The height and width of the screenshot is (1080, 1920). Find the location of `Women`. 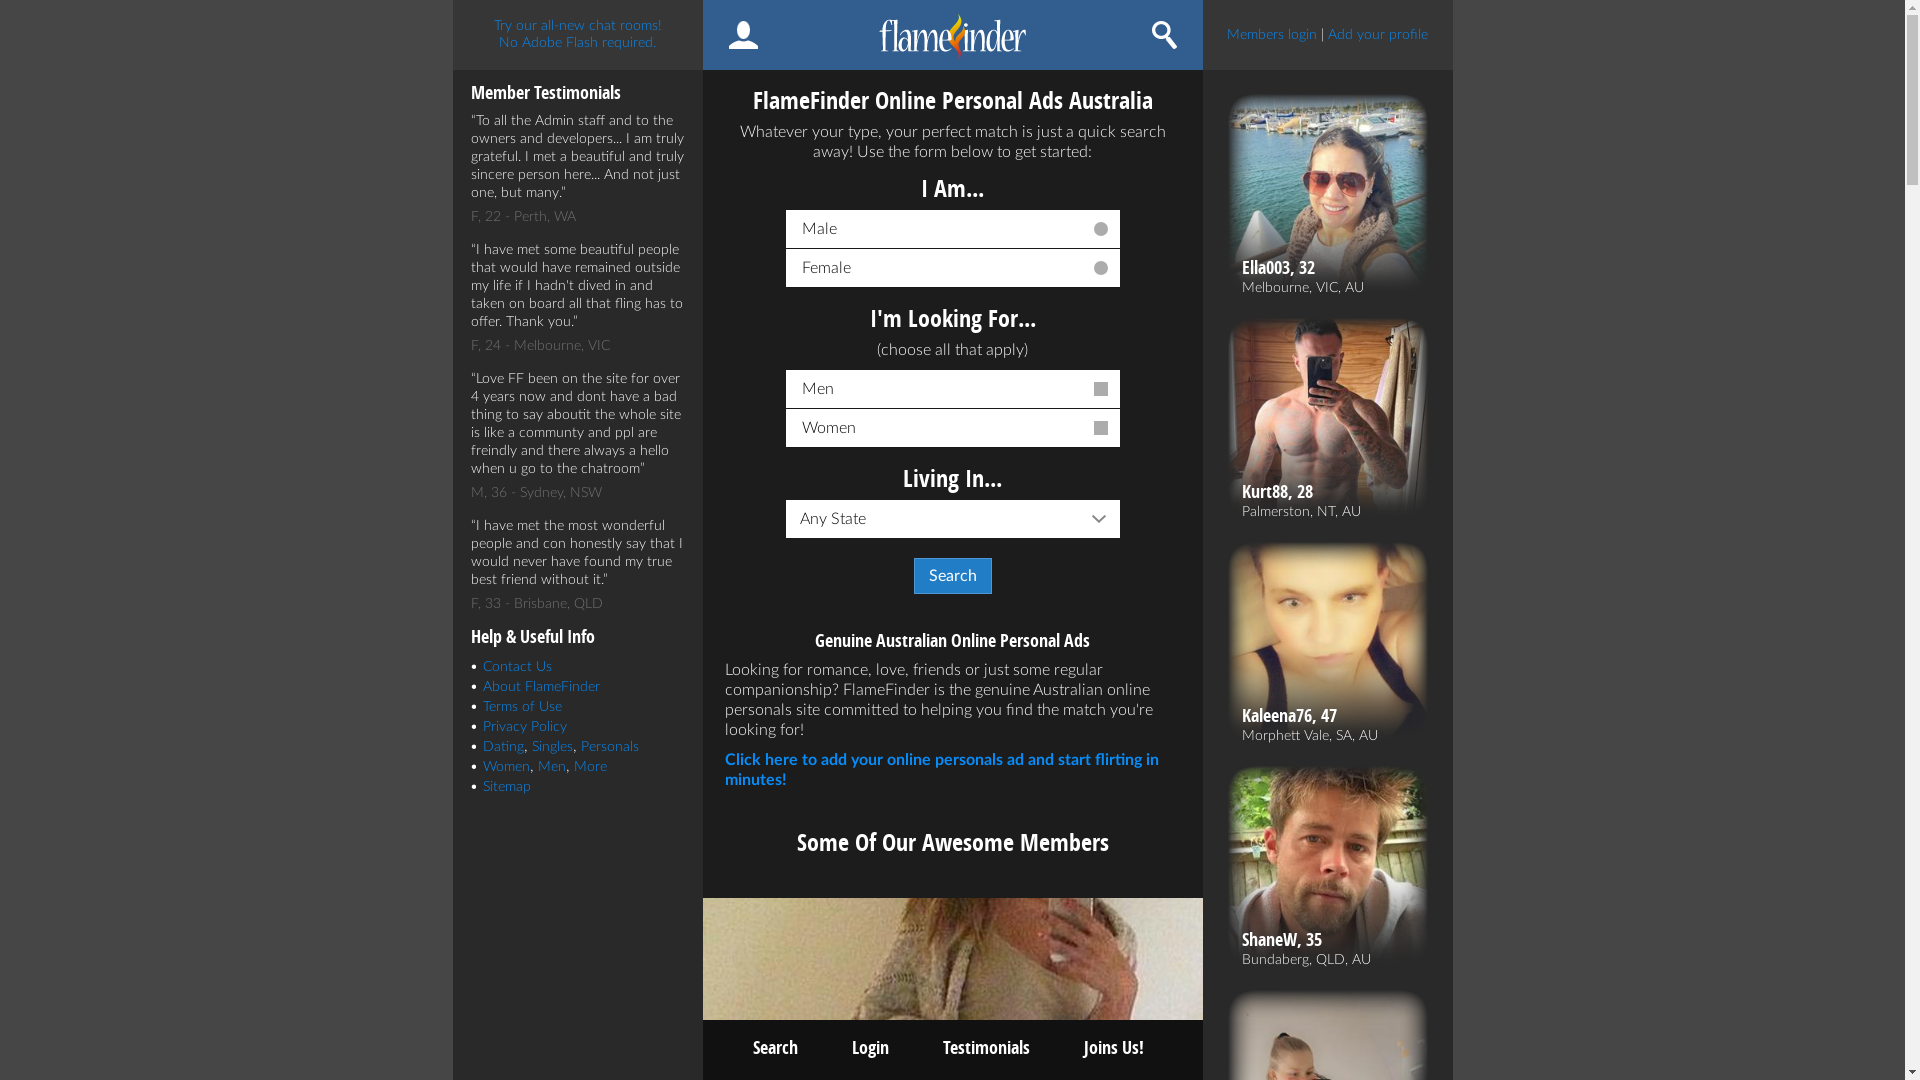

Women is located at coordinates (953, 428).